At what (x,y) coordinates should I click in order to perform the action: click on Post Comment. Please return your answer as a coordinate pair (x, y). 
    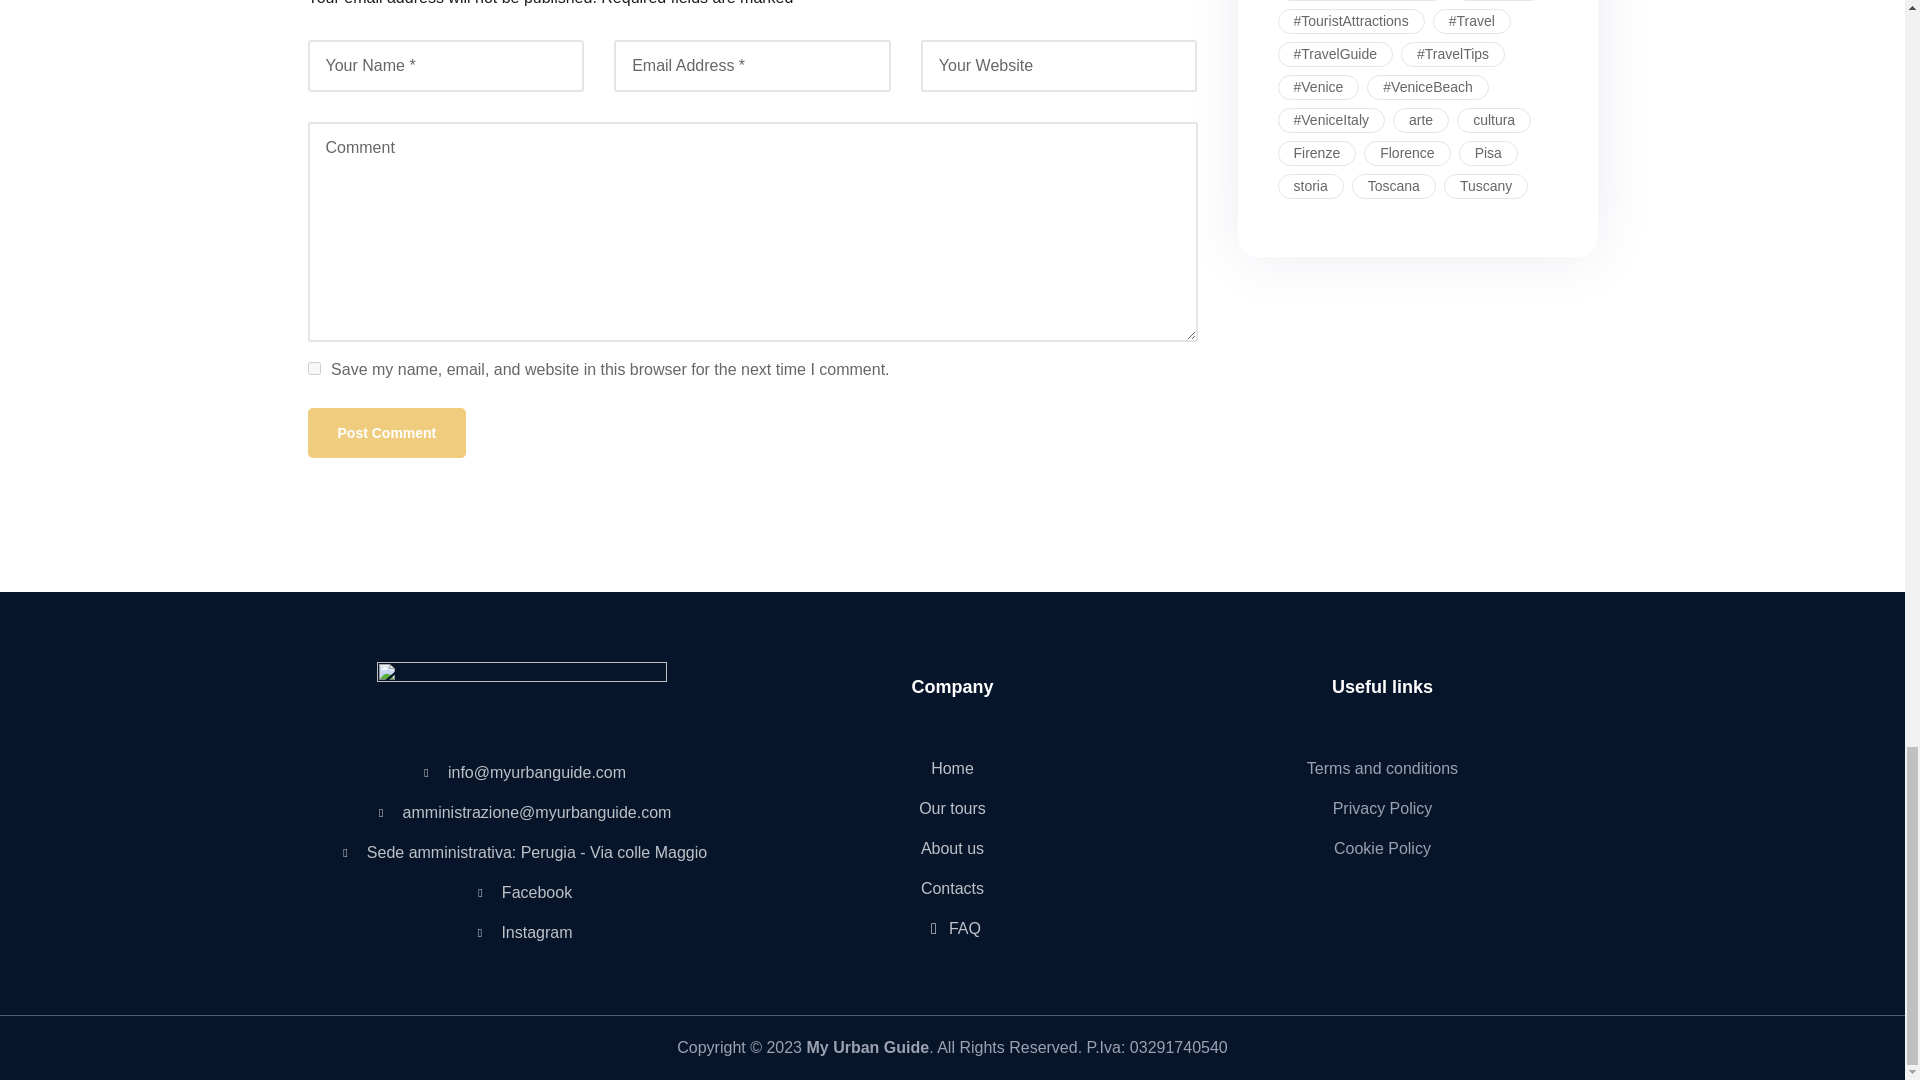
    Looking at the image, I should click on (386, 432).